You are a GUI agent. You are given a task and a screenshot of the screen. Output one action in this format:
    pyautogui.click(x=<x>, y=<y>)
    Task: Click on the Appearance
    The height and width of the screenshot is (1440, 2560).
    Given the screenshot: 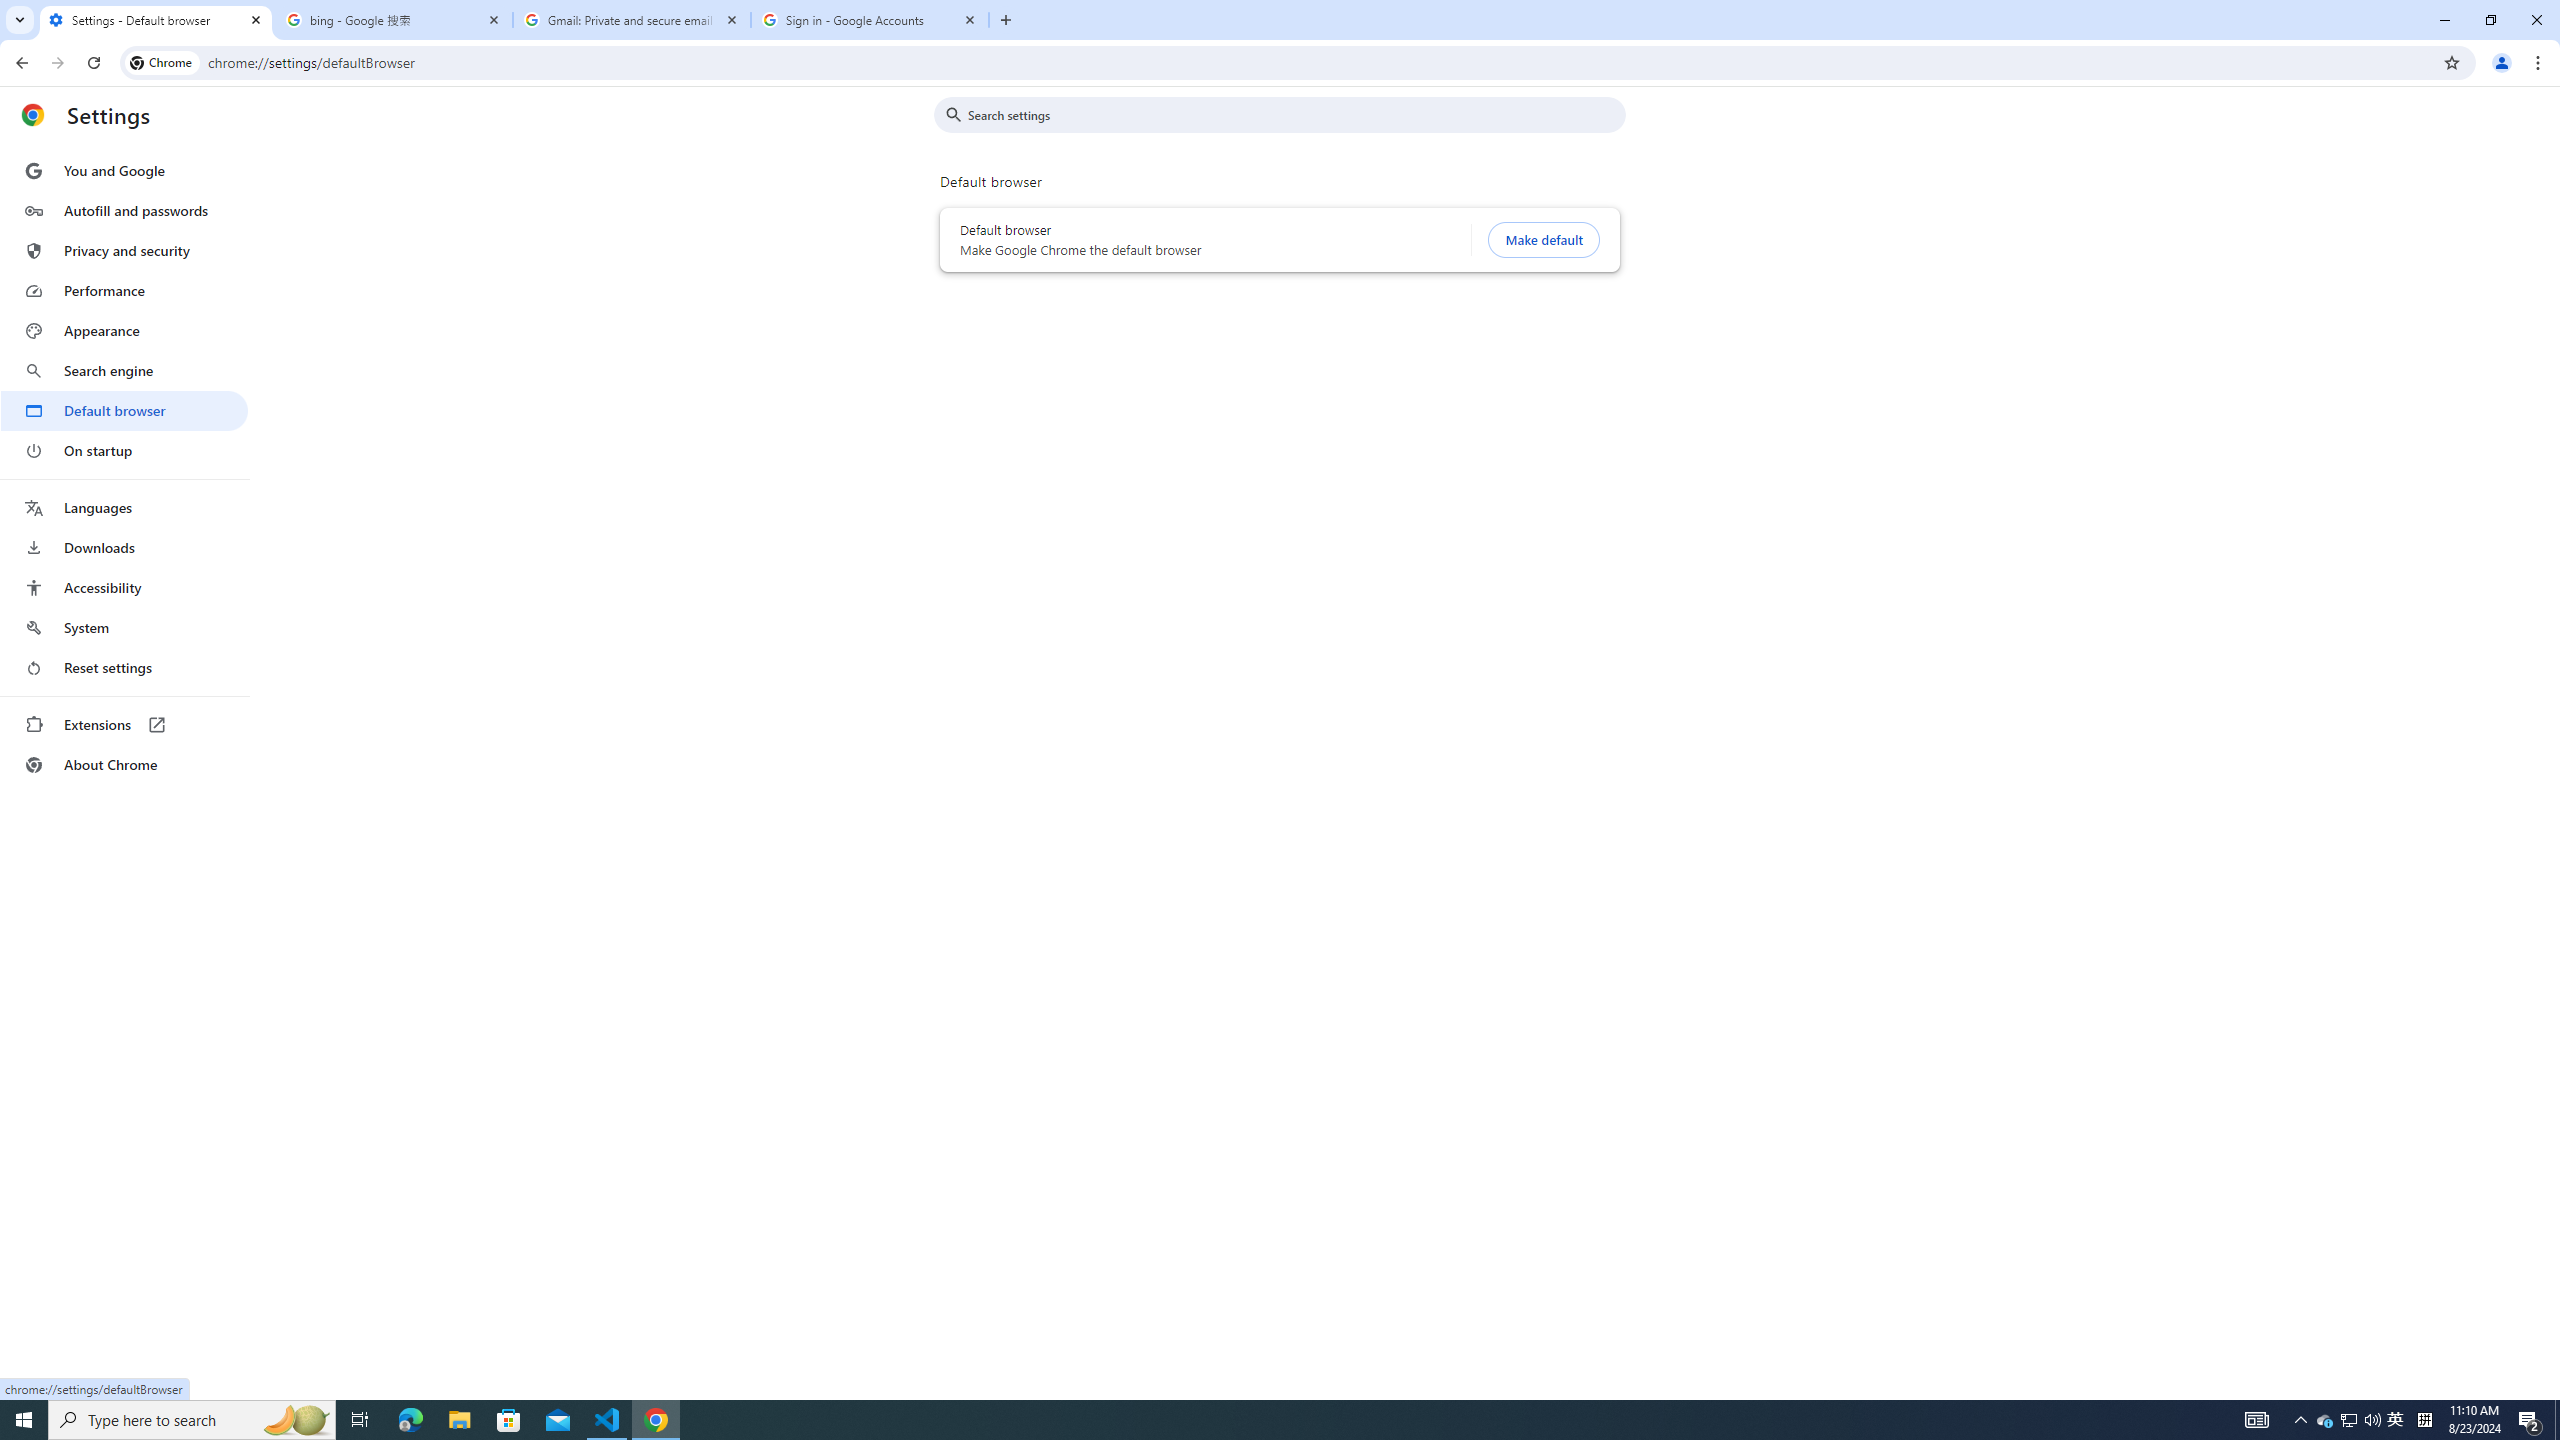 What is the action you would take?
    pyautogui.click(x=124, y=331)
    